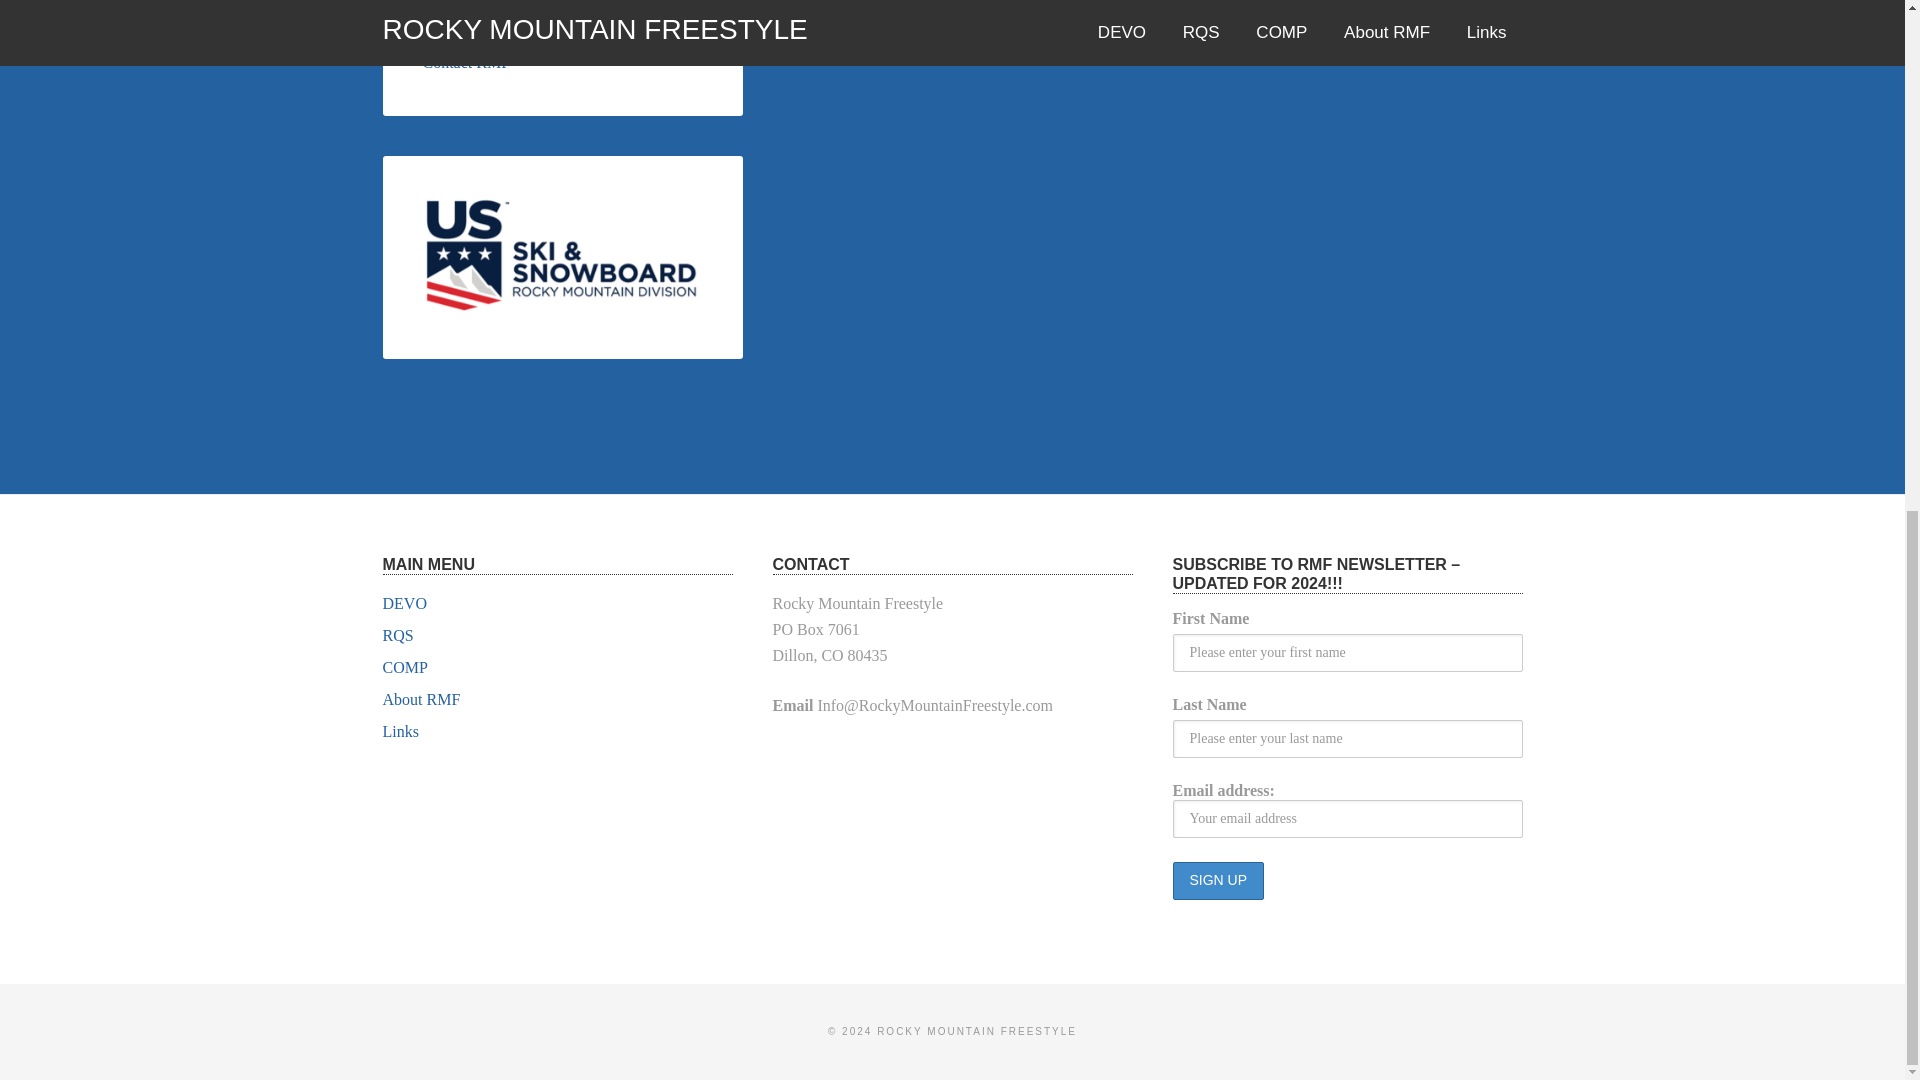  I want to click on Links, so click(400, 730).